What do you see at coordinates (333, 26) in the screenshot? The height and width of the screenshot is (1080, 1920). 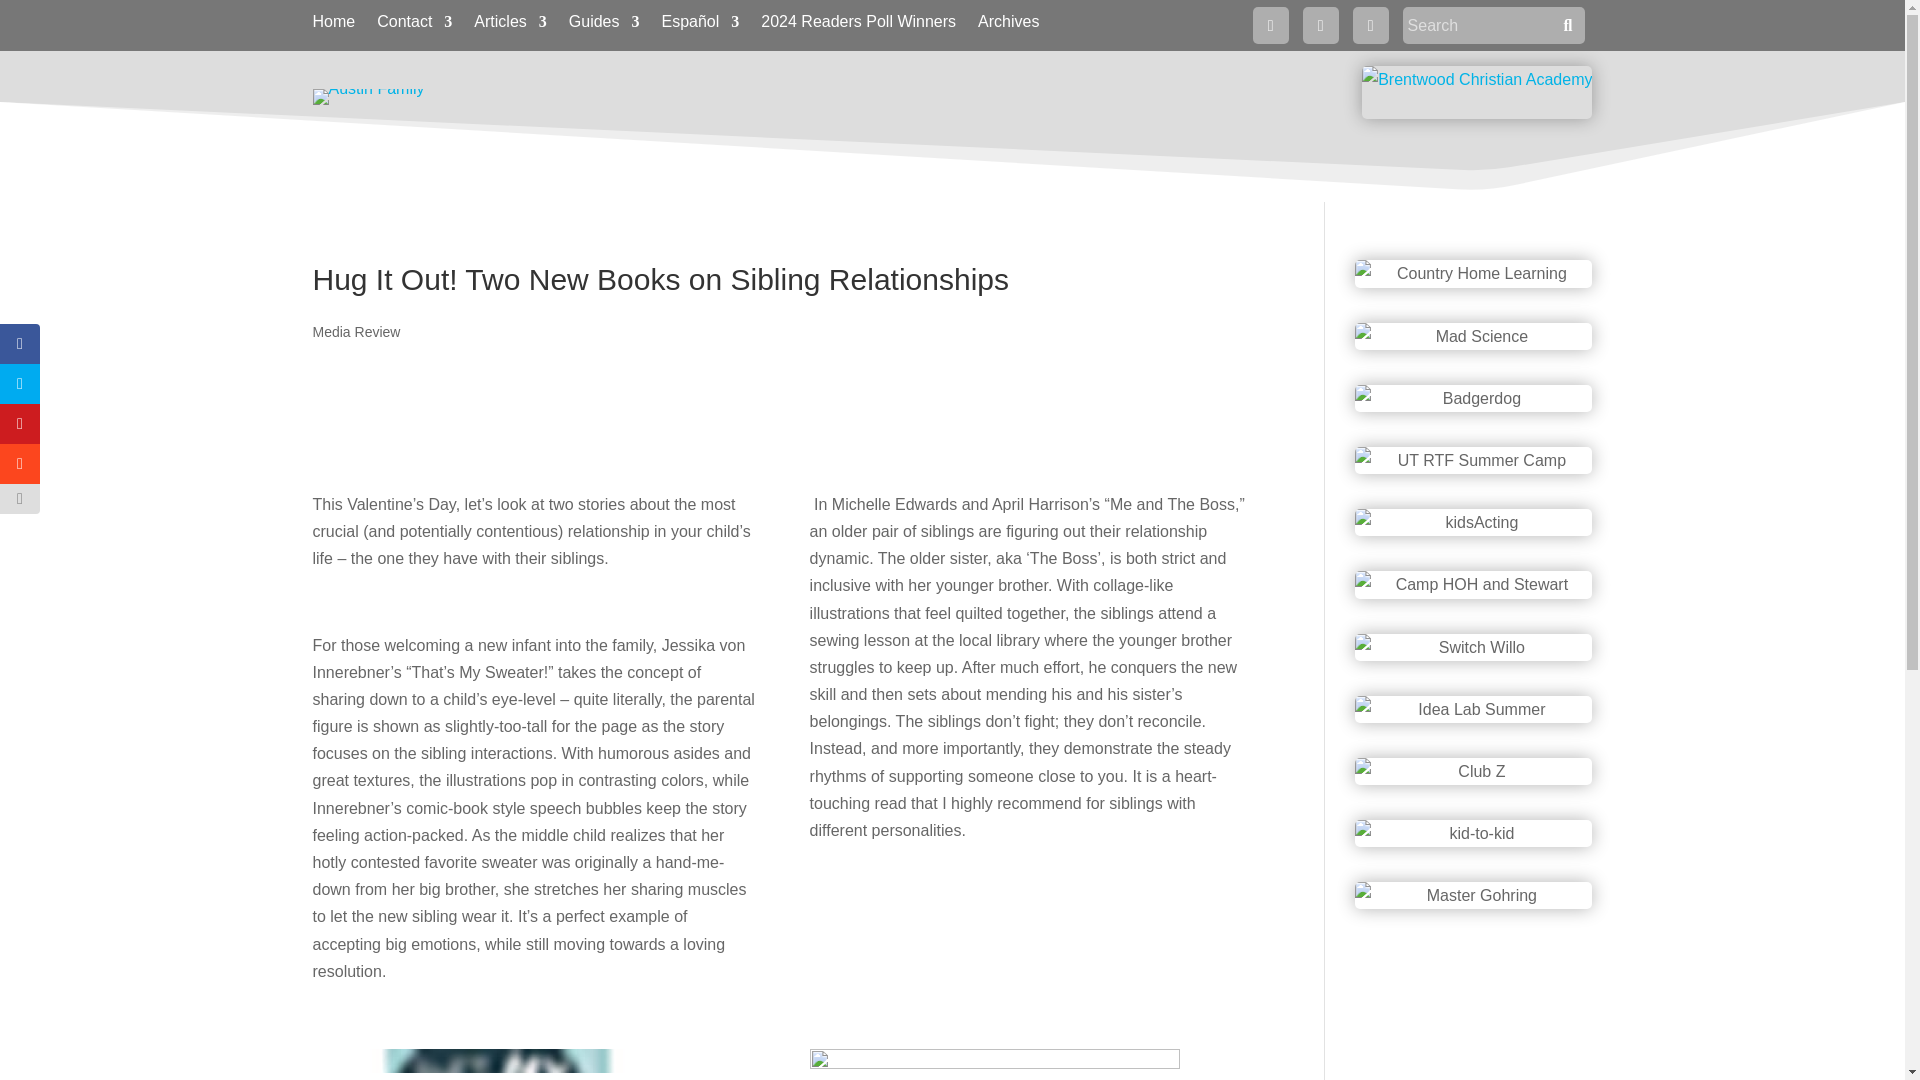 I see `Home` at bounding box center [333, 26].